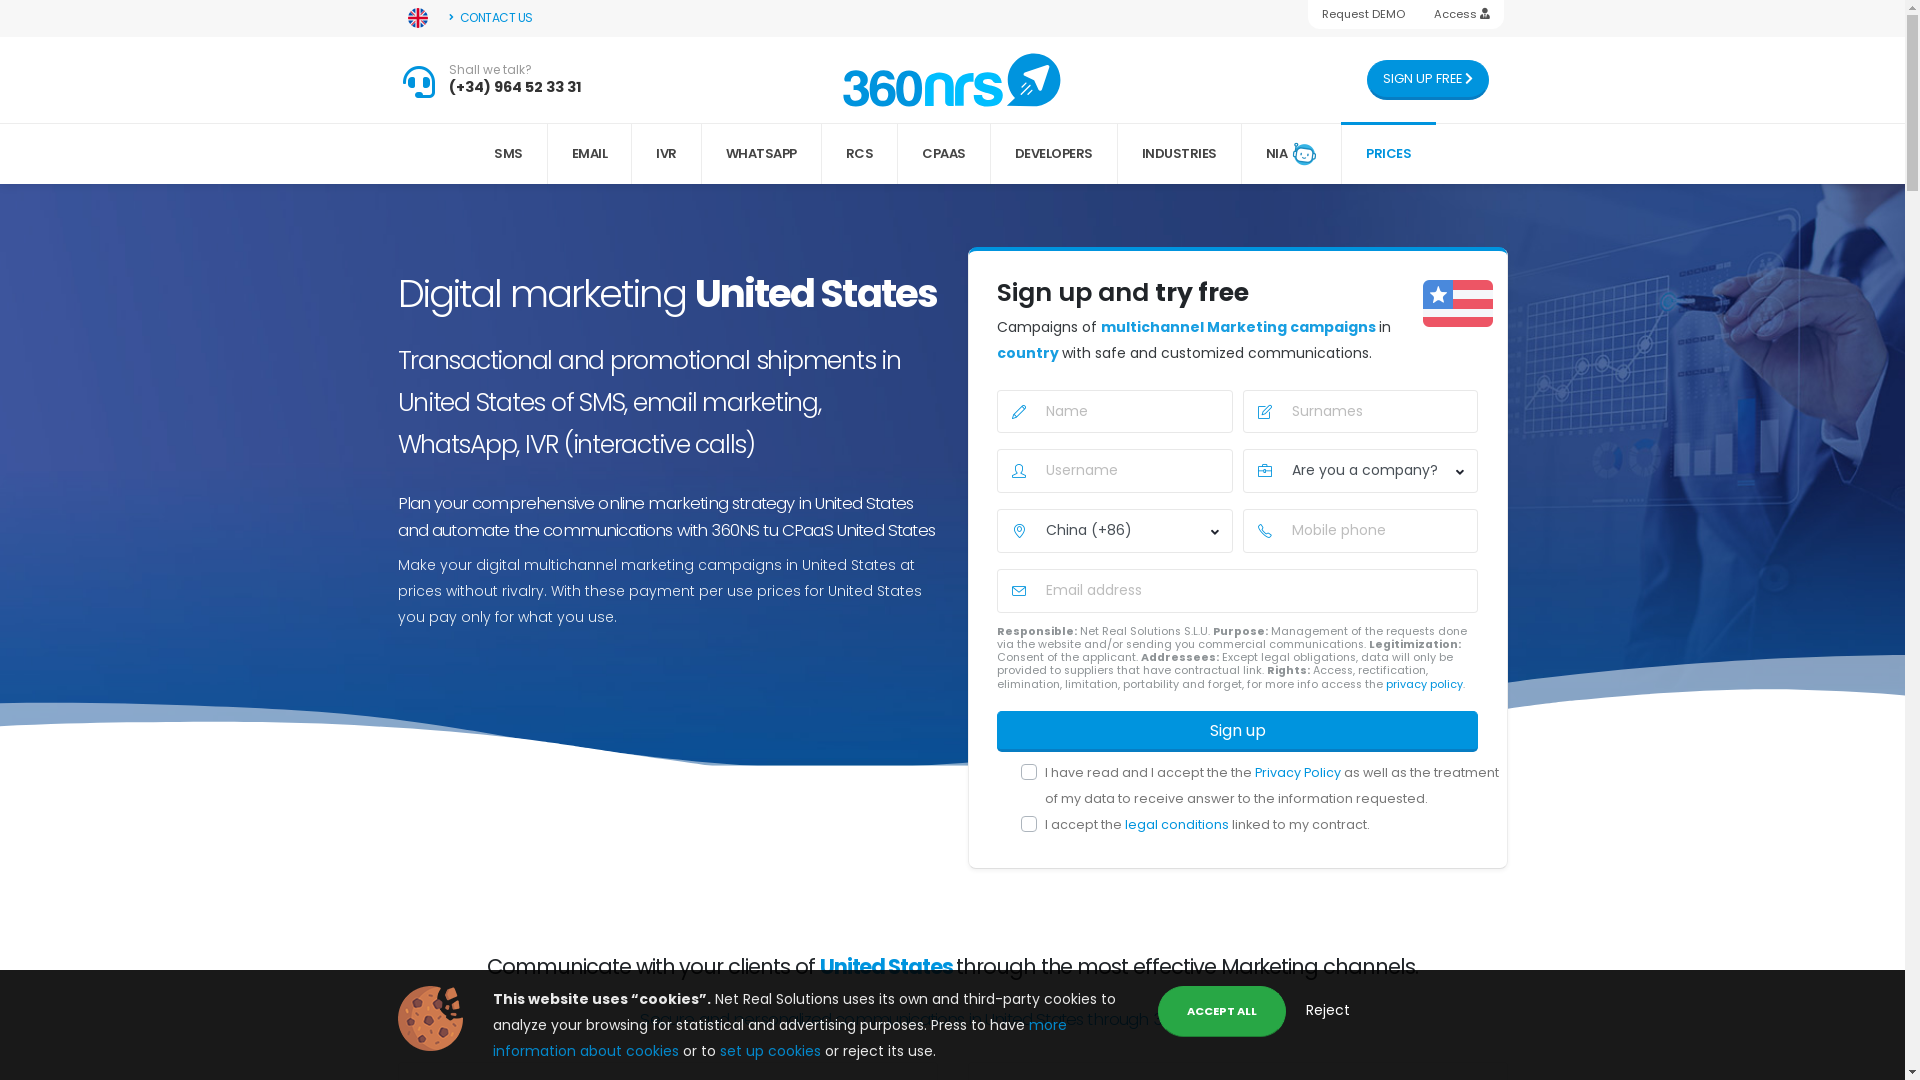  Describe the element at coordinates (772, 1051) in the screenshot. I see `set up cookies` at that location.